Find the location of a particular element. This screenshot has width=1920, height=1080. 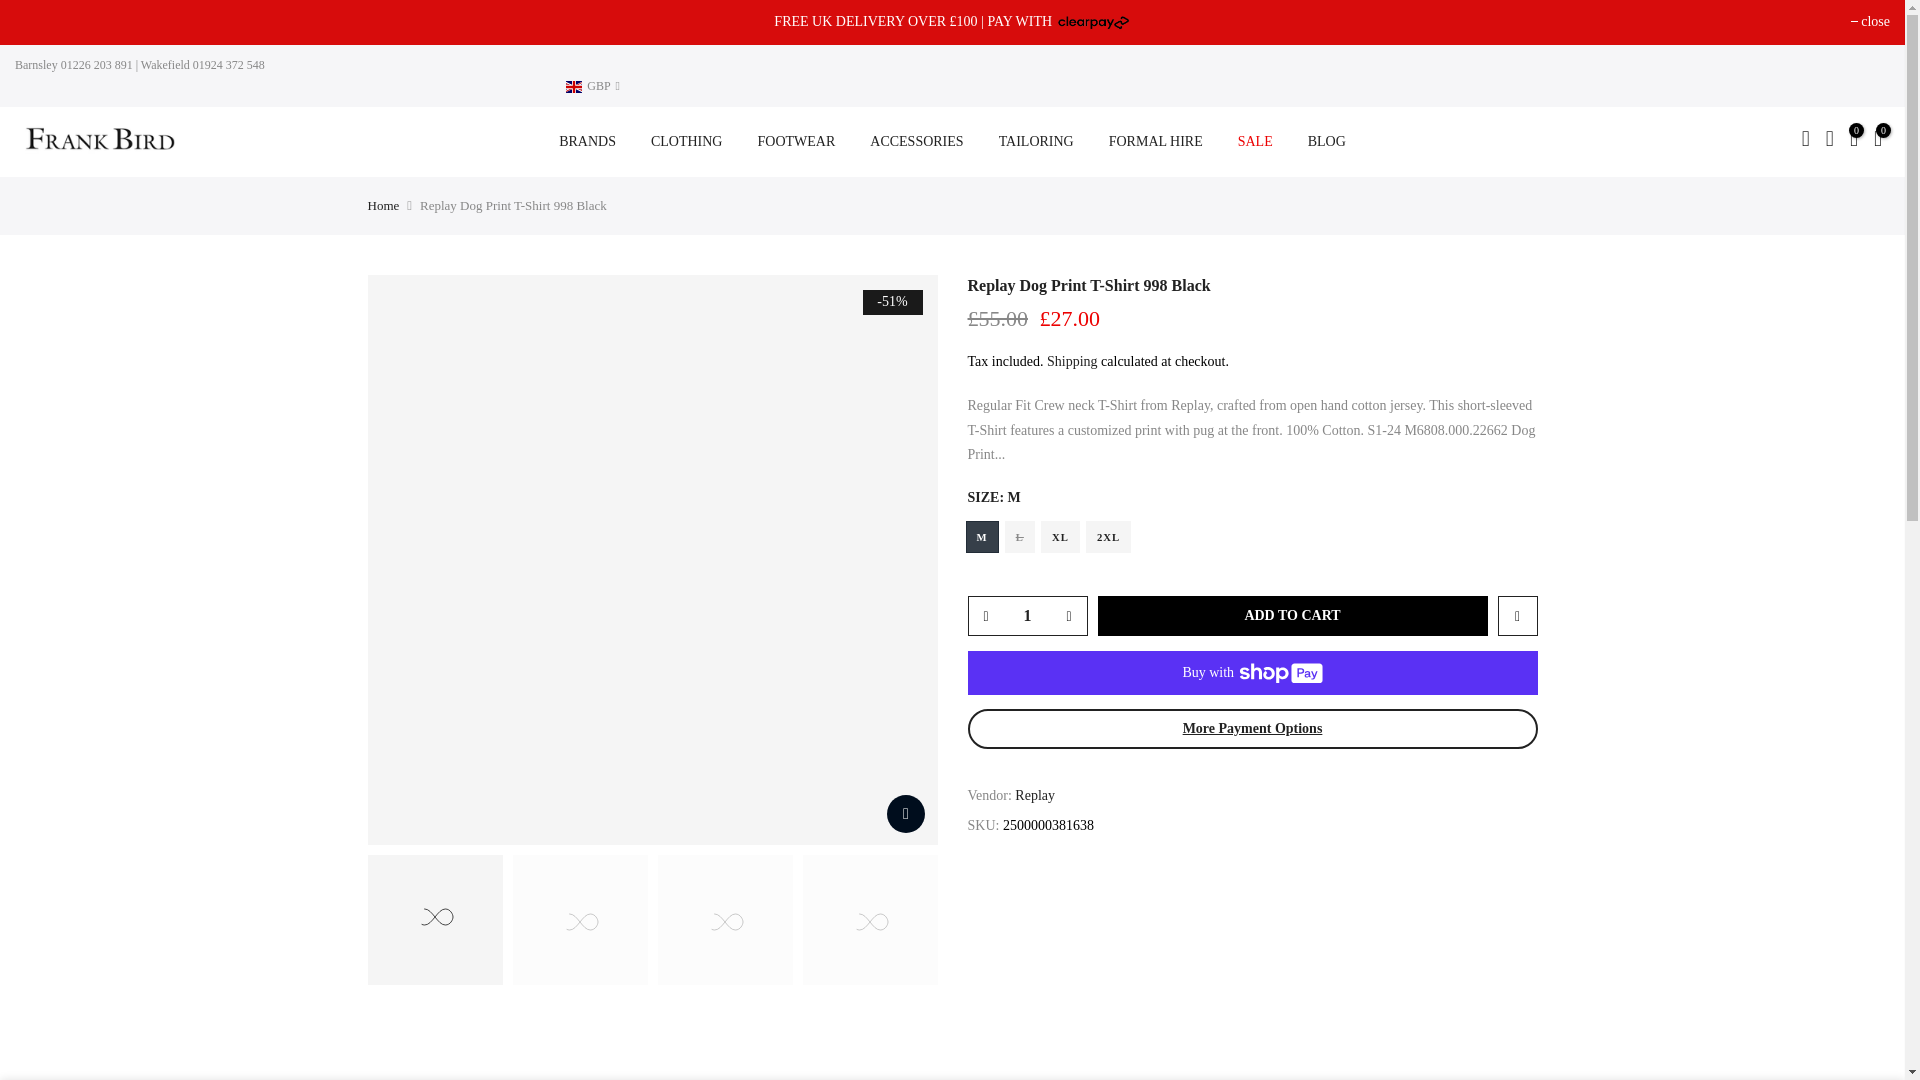

1 is located at coordinates (1026, 616).